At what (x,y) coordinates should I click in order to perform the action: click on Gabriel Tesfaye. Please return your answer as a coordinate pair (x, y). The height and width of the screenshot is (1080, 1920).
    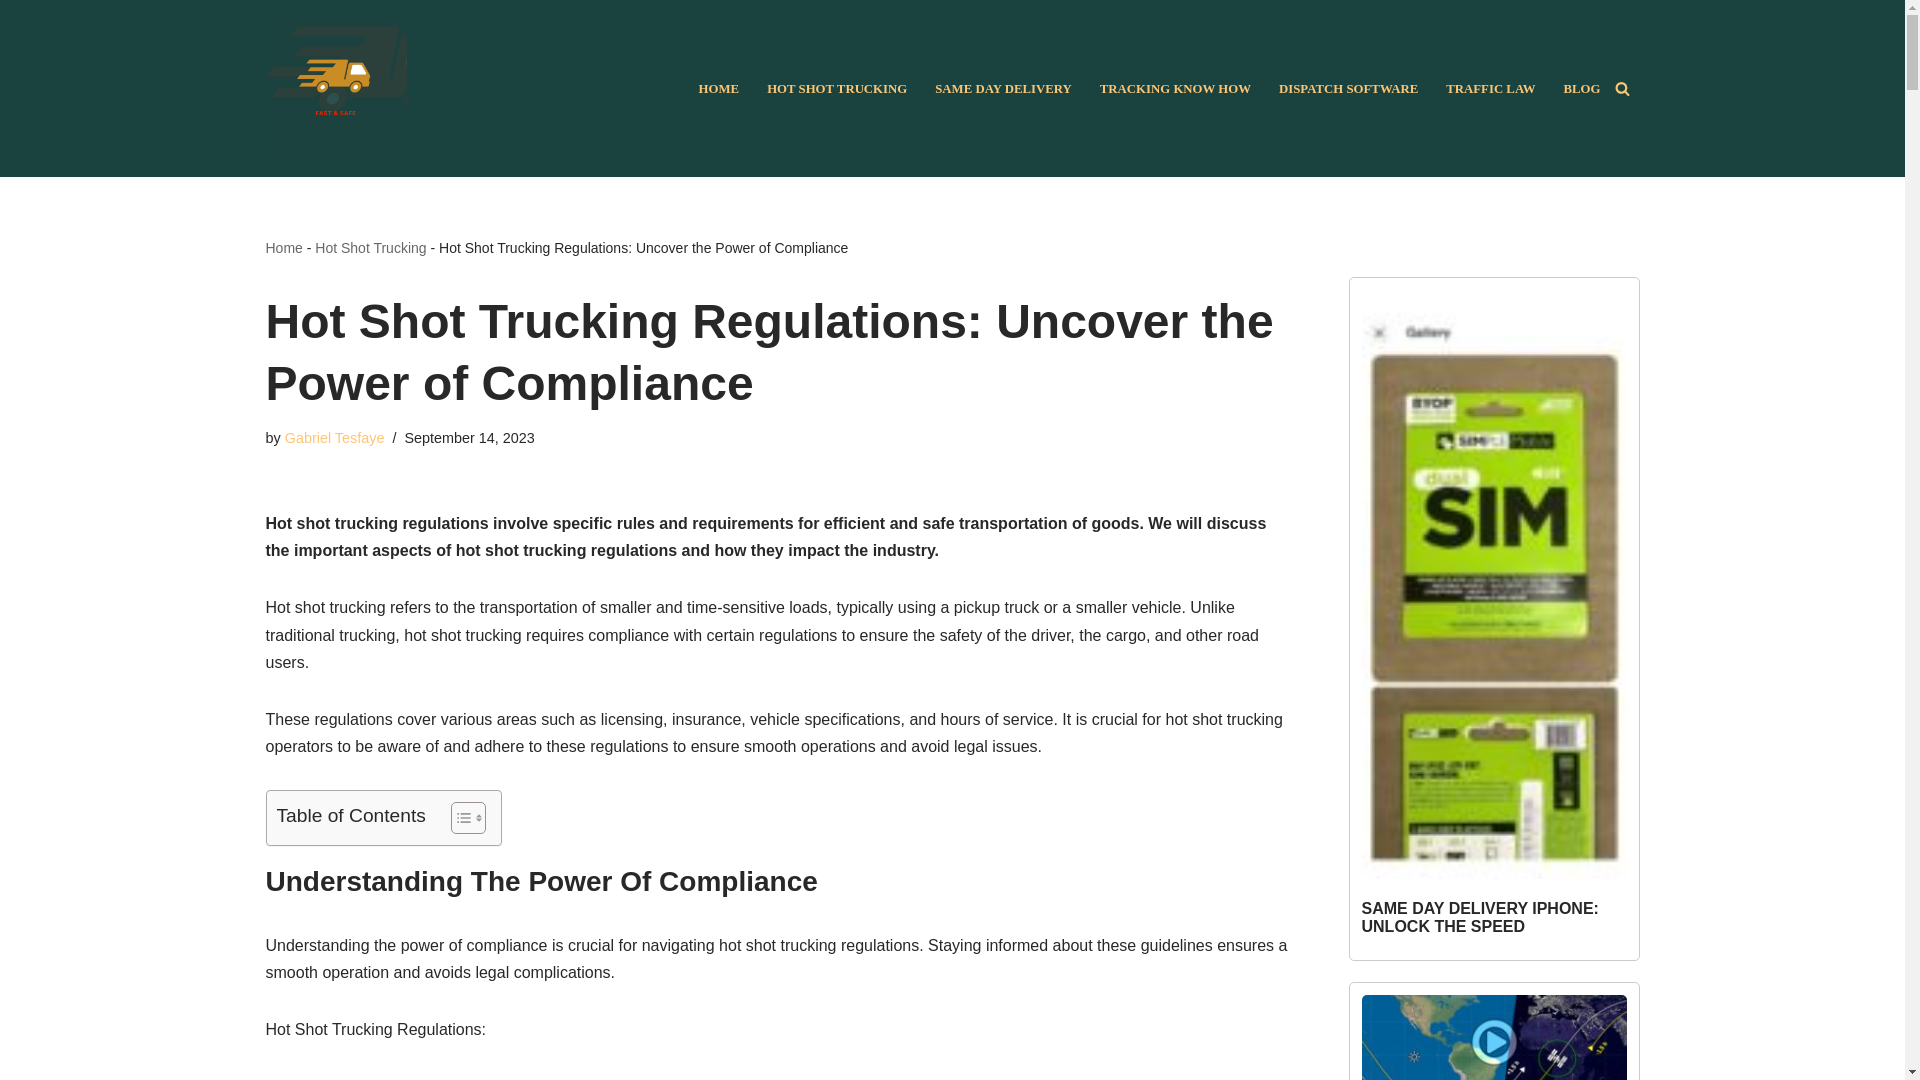
    Looking at the image, I should click on (334, 438).